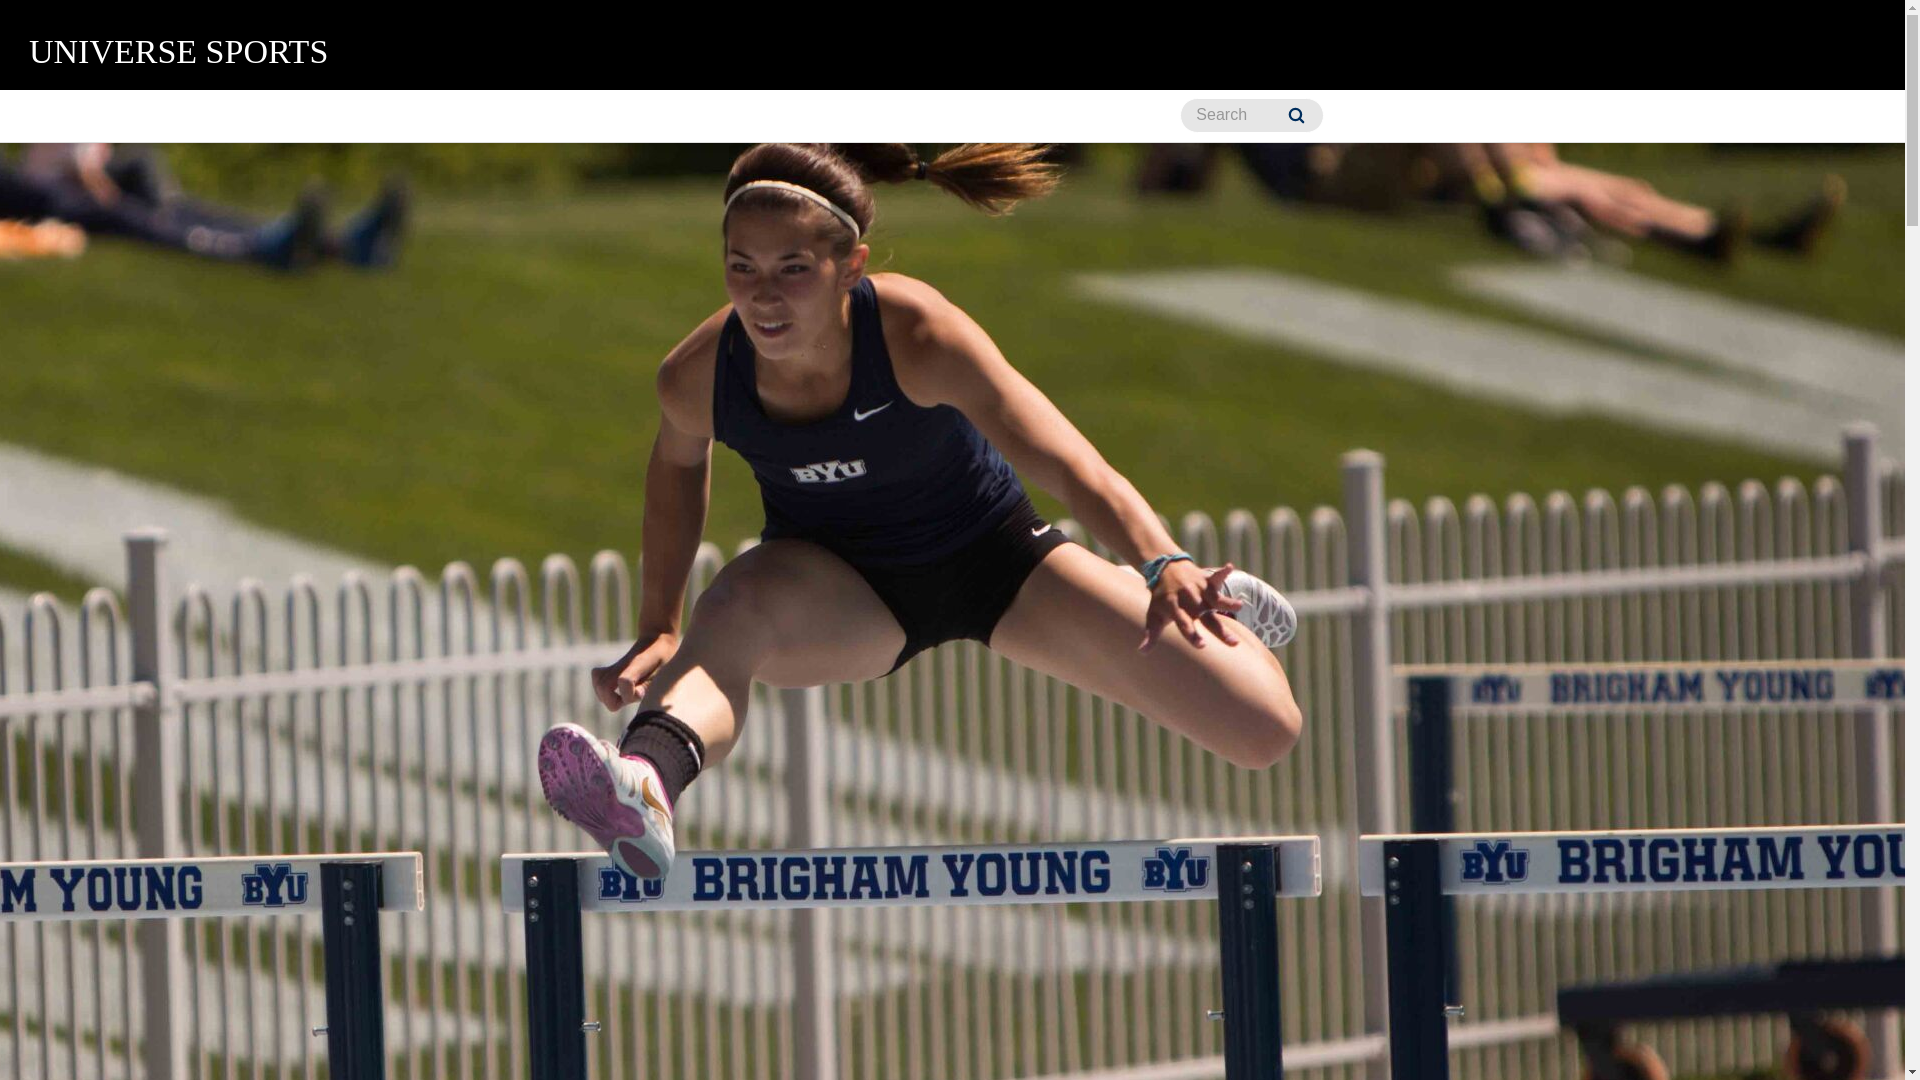 The width and height of the screenshot is (1920, 1080). I want to click on Track and Field, so click(986, 116).